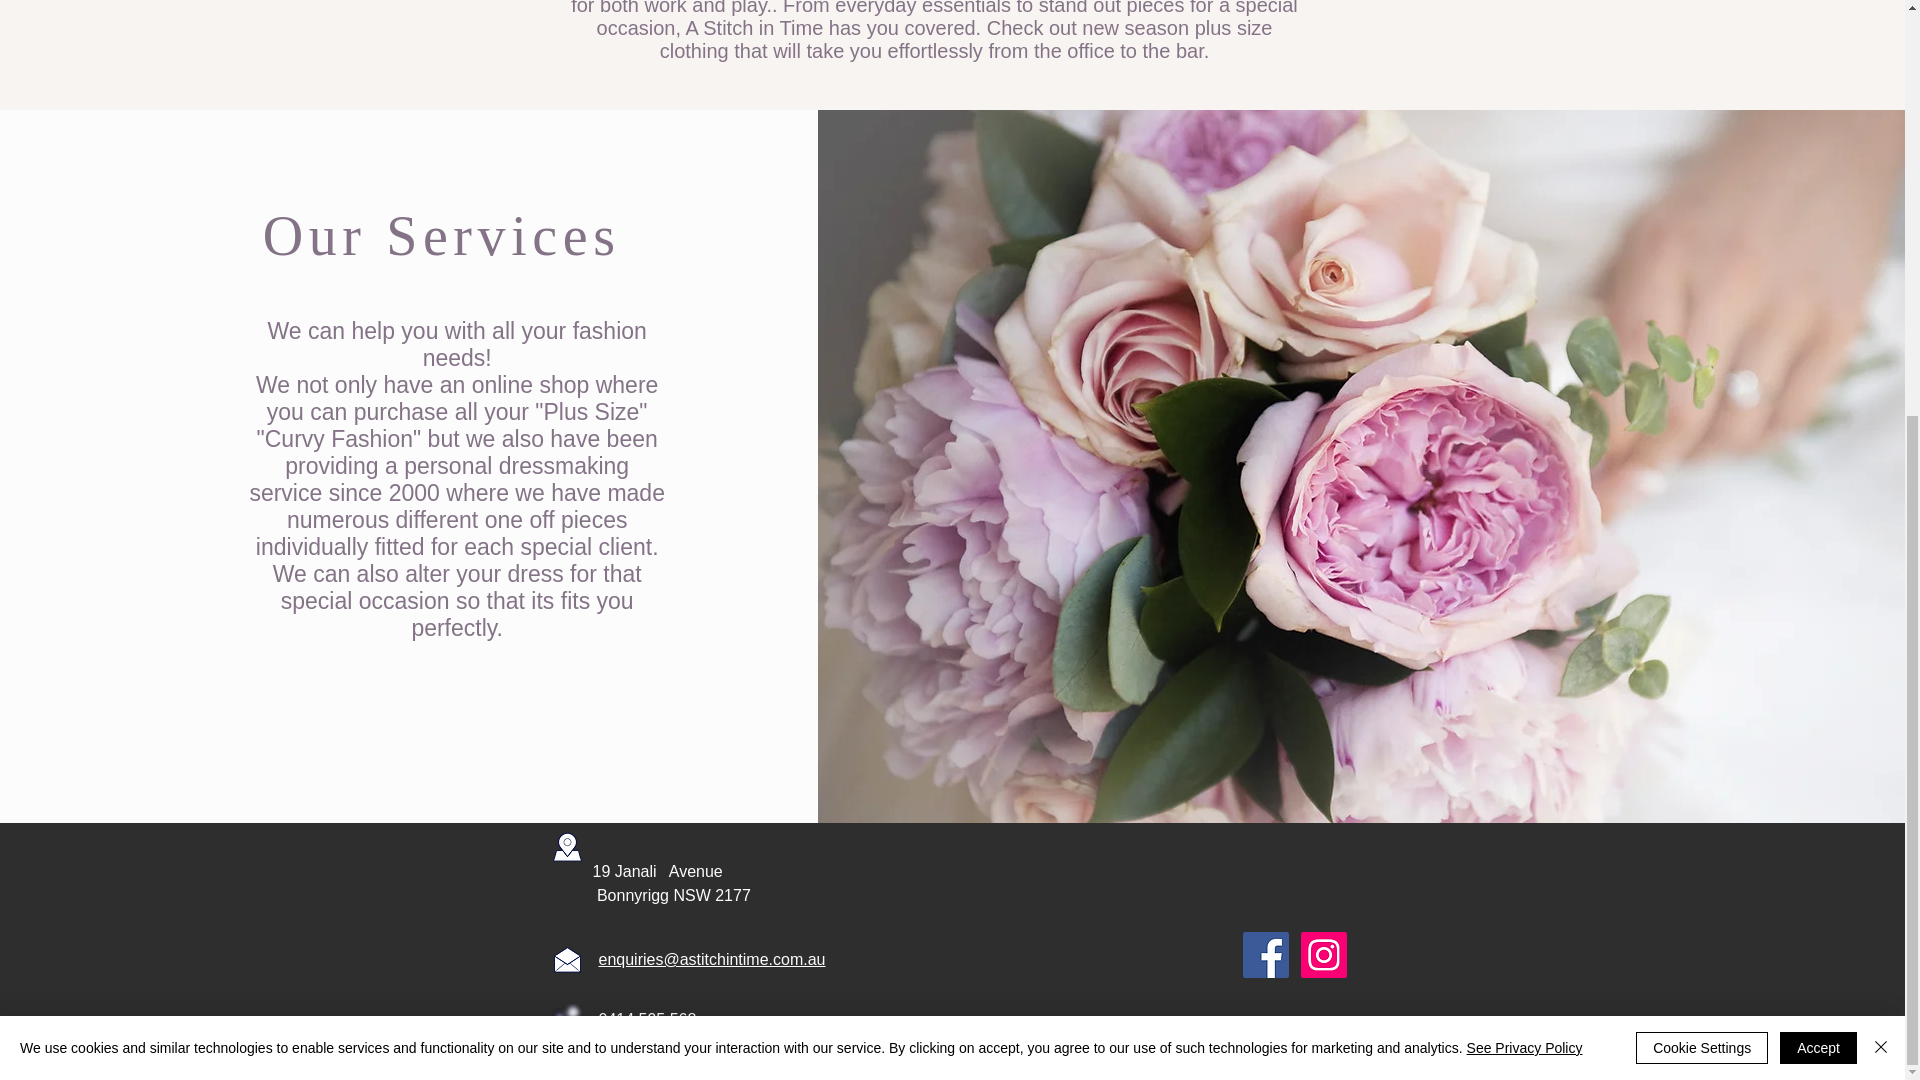 The width and height of the screenshot is (1920, 1080). Describe the element at coordinates (1524, 379) in the screenshot. I see `See Privacy Policy` at that location.